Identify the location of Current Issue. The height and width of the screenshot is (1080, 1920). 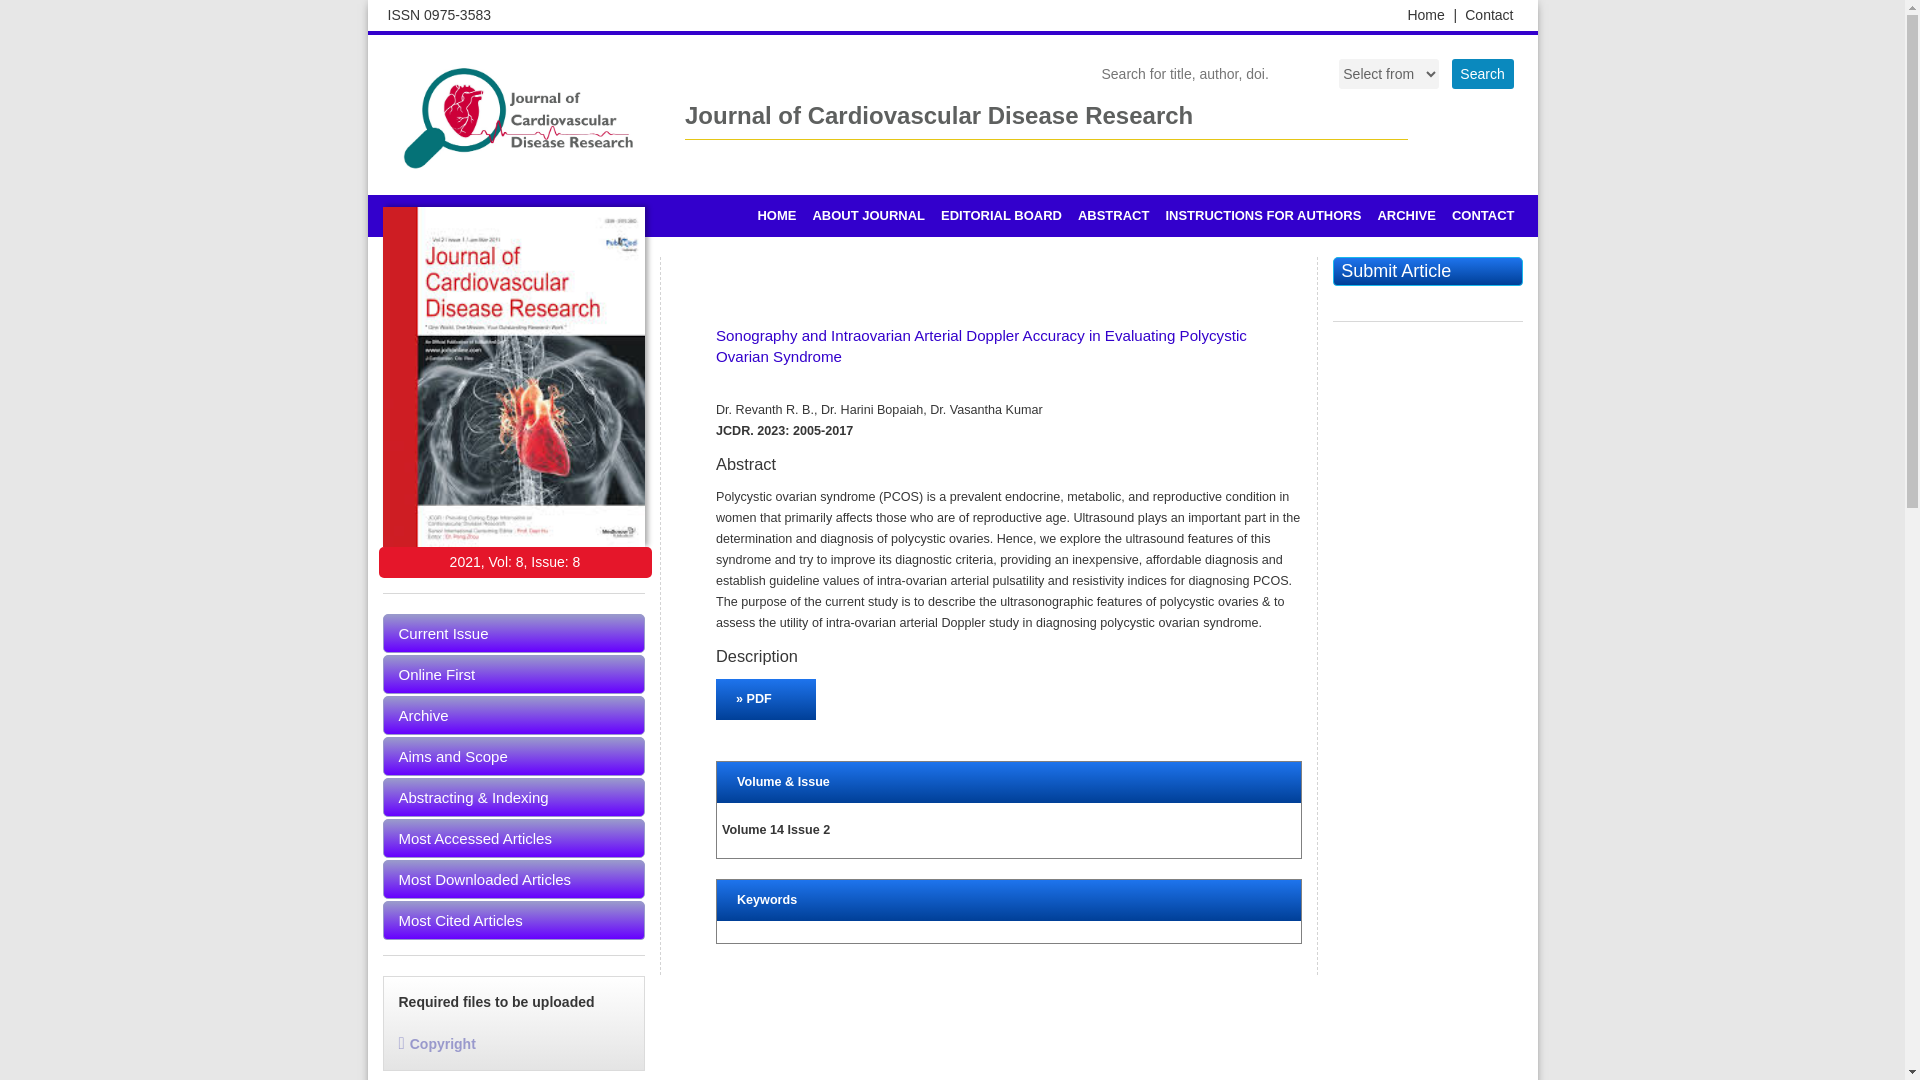
(514, 634).